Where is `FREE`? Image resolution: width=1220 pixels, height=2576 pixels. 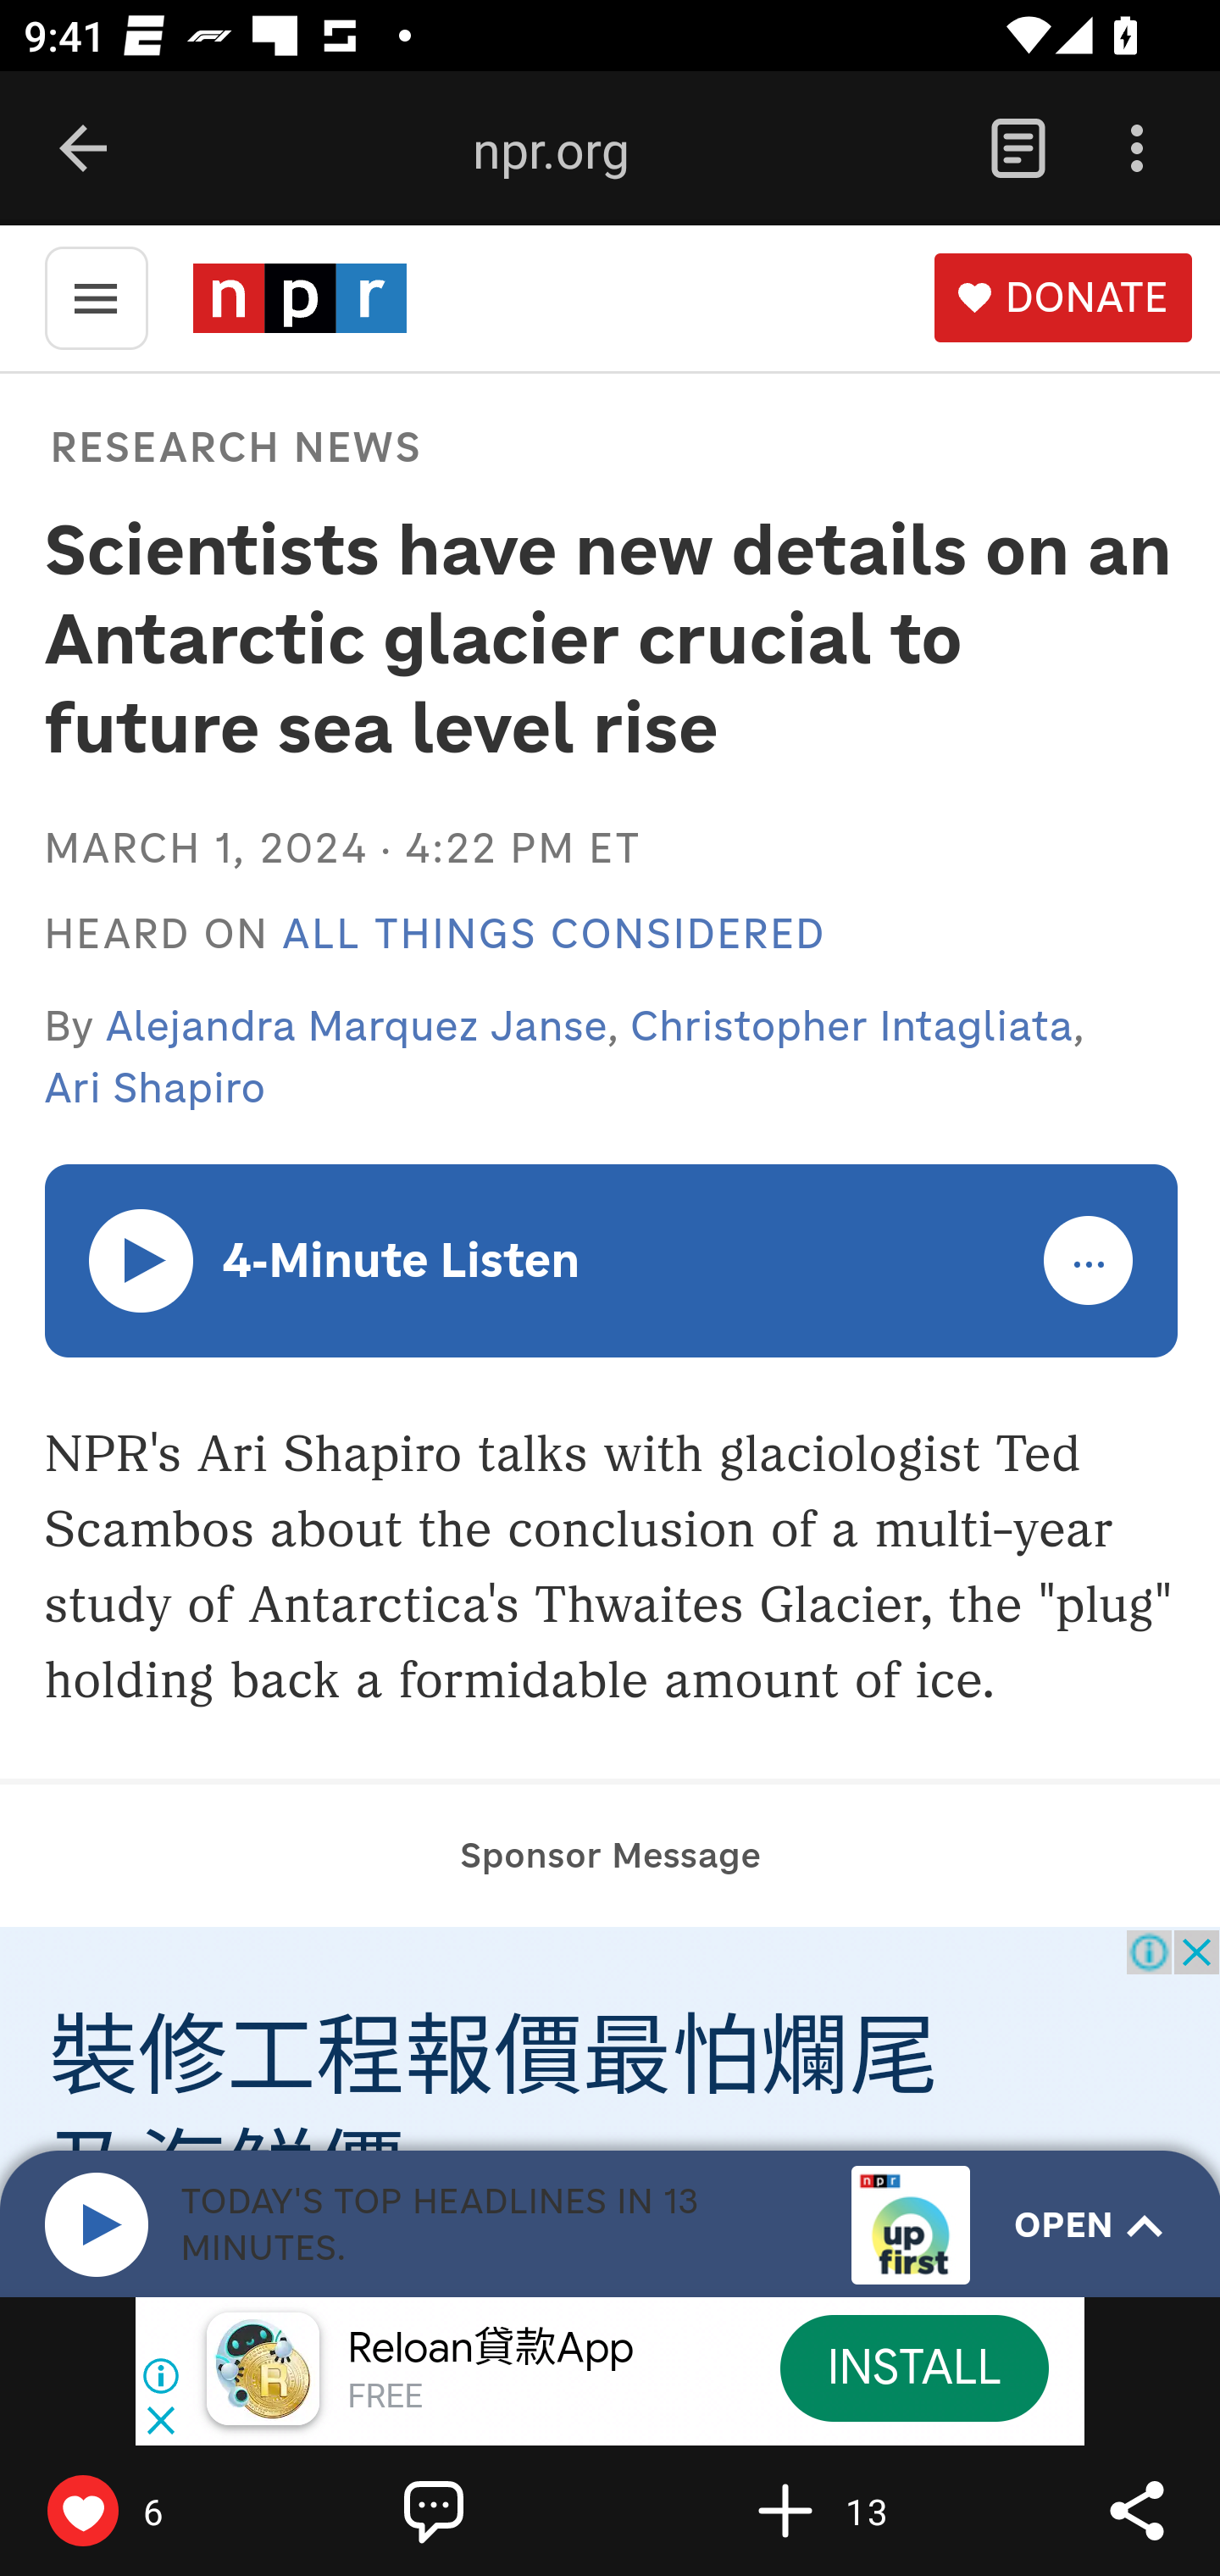
FREE is located at coordinates (385, 2398).